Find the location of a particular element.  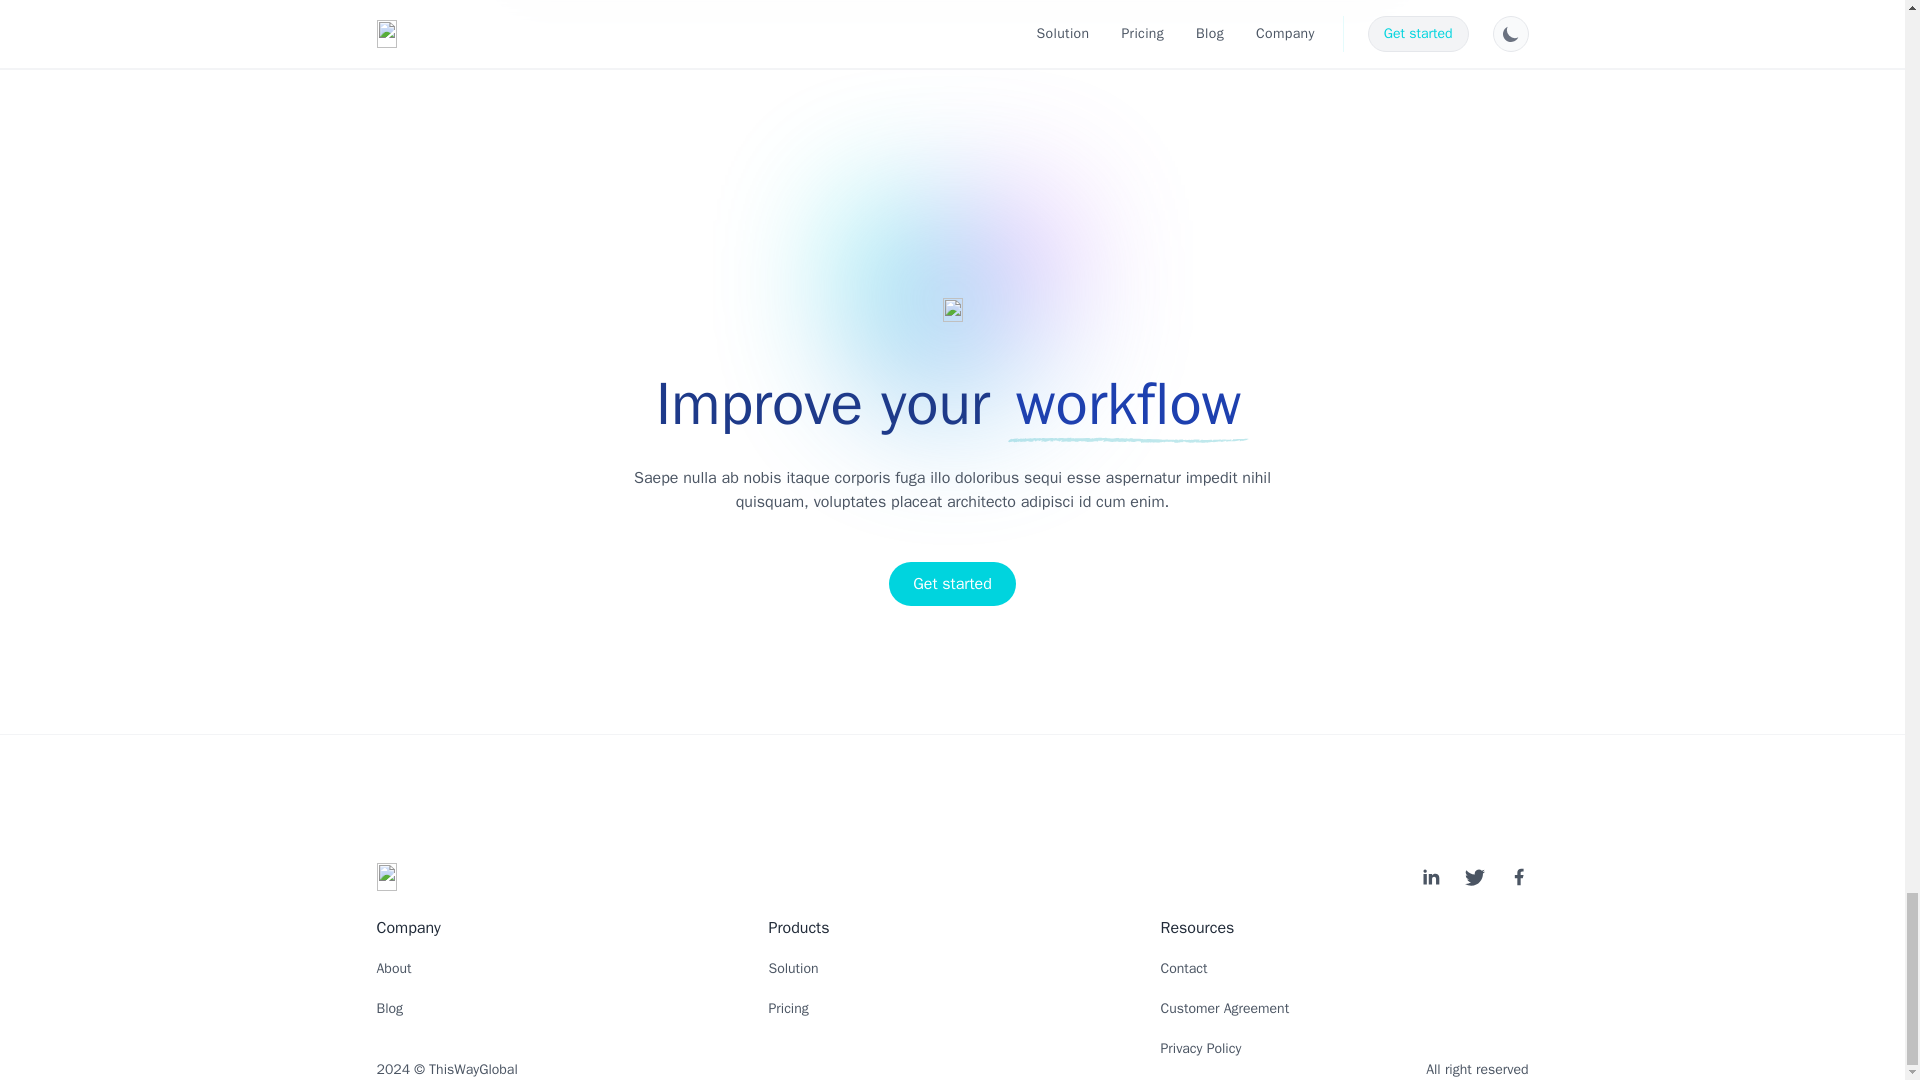

Blog is located at coordinates (390, 1008).